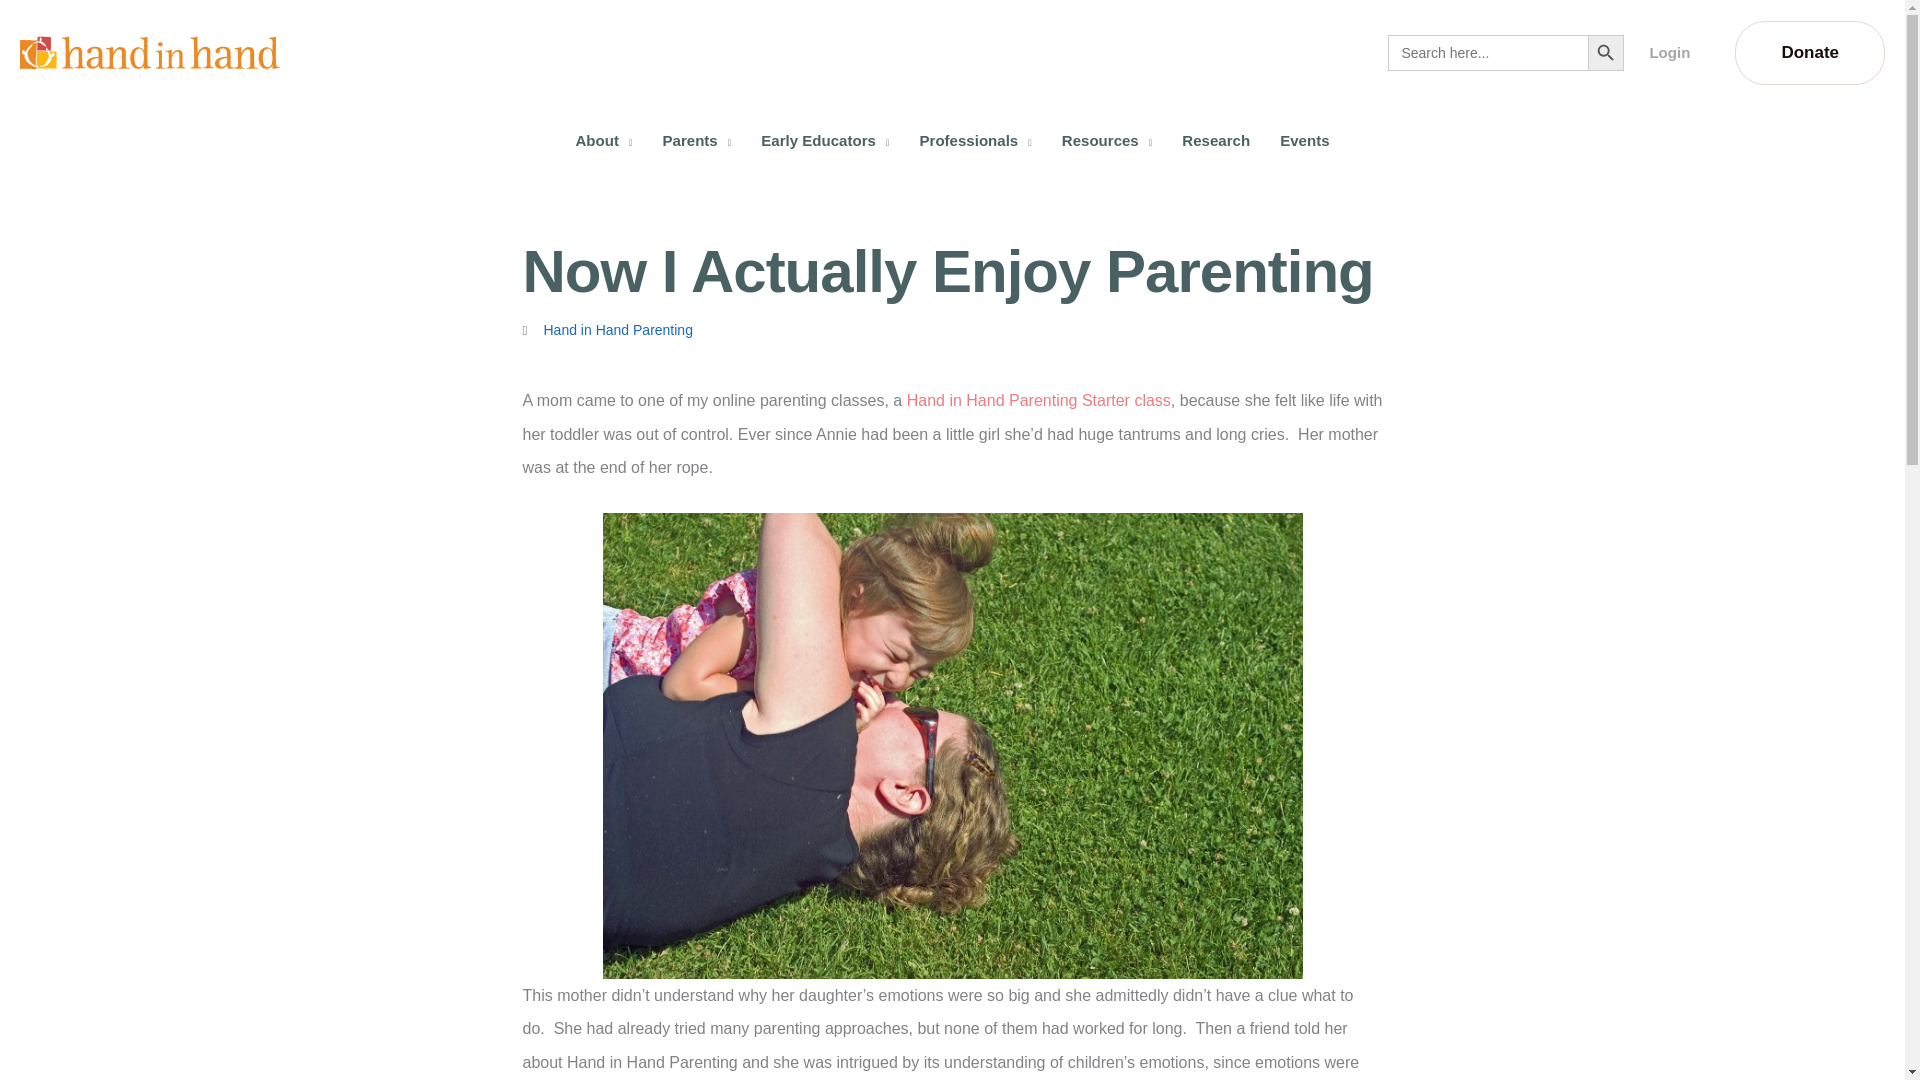 Image resolution: width=1920 pixels, height=1080 pixels. What do you see at coordinates (1106, 140) in the screenshot?
I see `Resources` at bounding box center [1106, 140].